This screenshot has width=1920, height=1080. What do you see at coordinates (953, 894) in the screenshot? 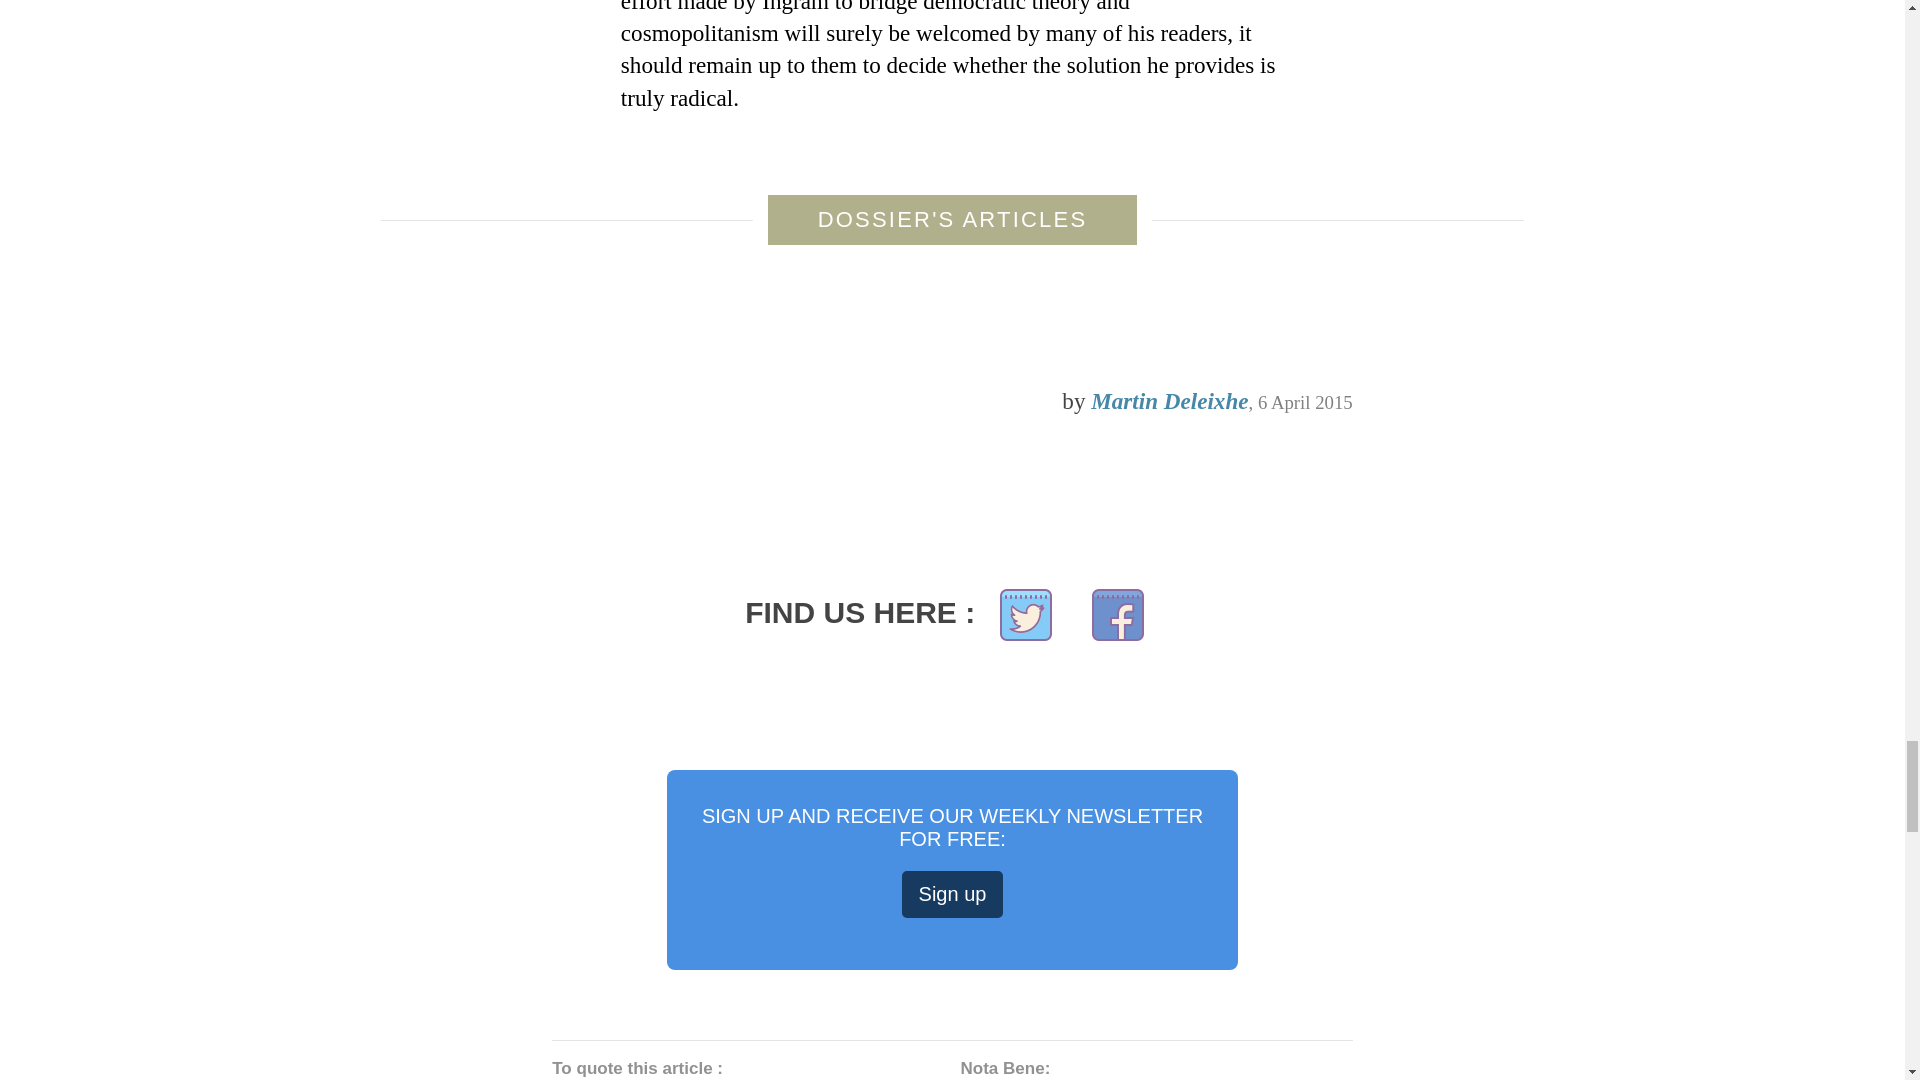
I see `Sign up` at bounding box center [953, 894].